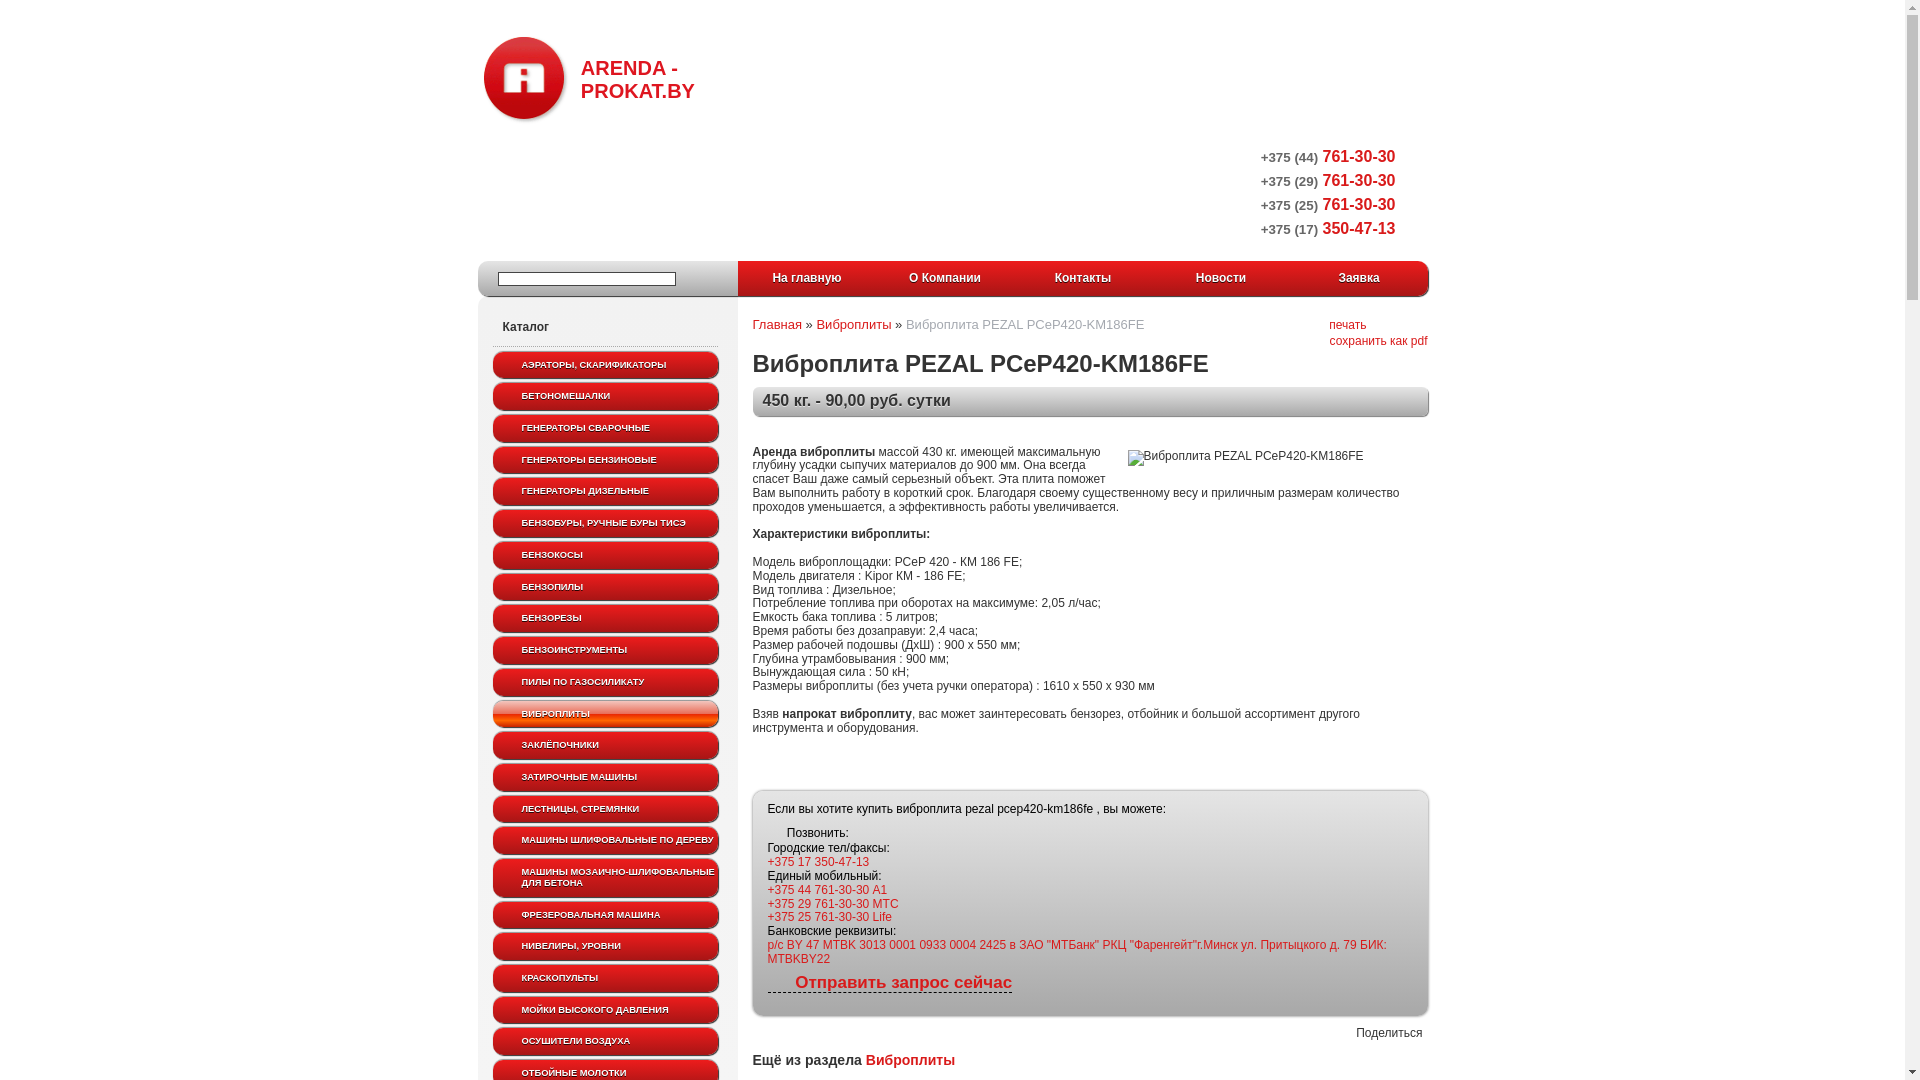  Describe the element at coordinates (830, 917) in the screenshot. I see `+375 25 761-30-30 Life` at that location.